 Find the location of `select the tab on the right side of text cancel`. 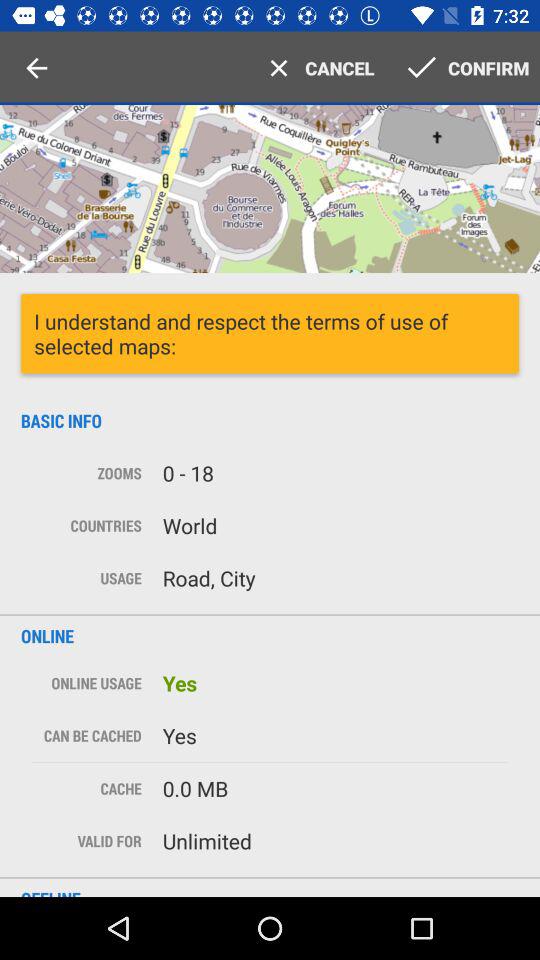

select the tab on the right side of text cancel is located at coordinates (462, 68).